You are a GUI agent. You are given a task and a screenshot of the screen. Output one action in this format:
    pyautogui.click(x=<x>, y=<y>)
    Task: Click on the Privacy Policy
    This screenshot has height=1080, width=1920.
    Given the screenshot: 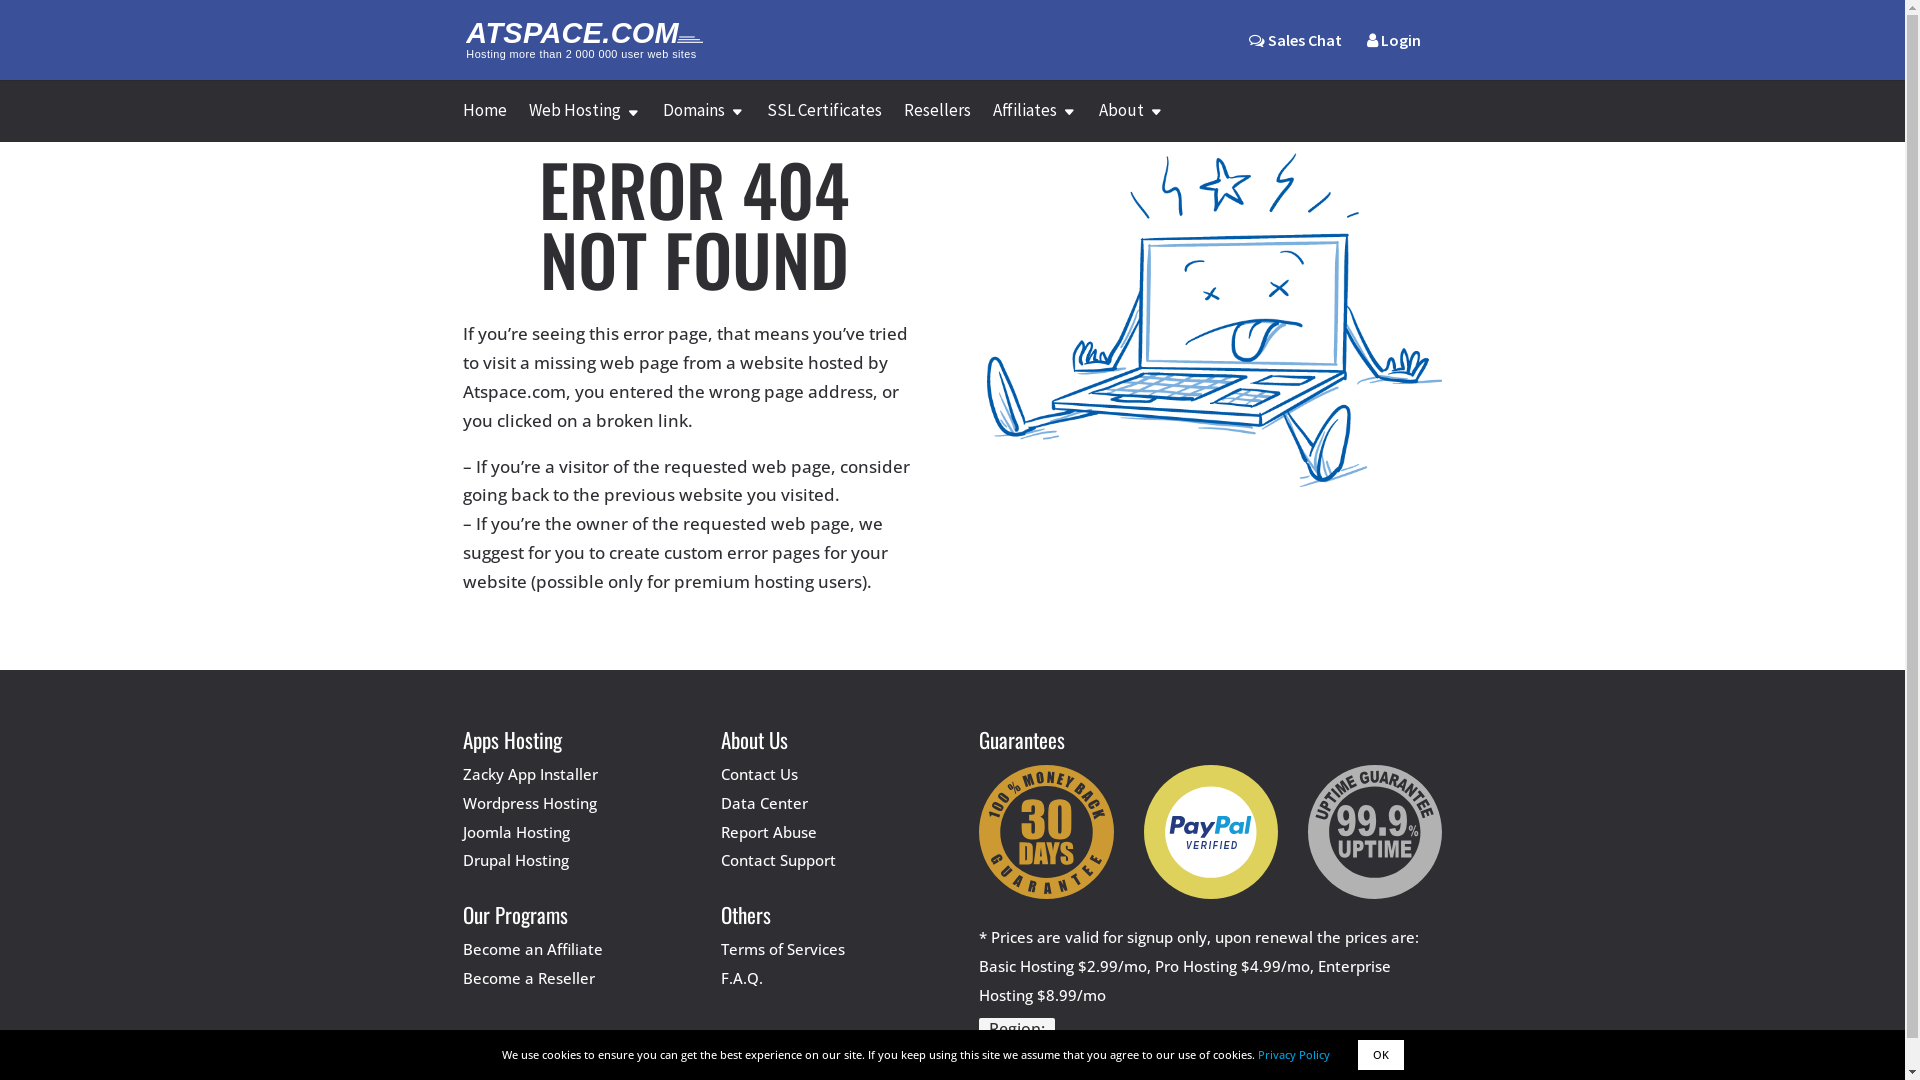 What is the action you would take?
    pyautogui.click(x=1294, y=1054)
    